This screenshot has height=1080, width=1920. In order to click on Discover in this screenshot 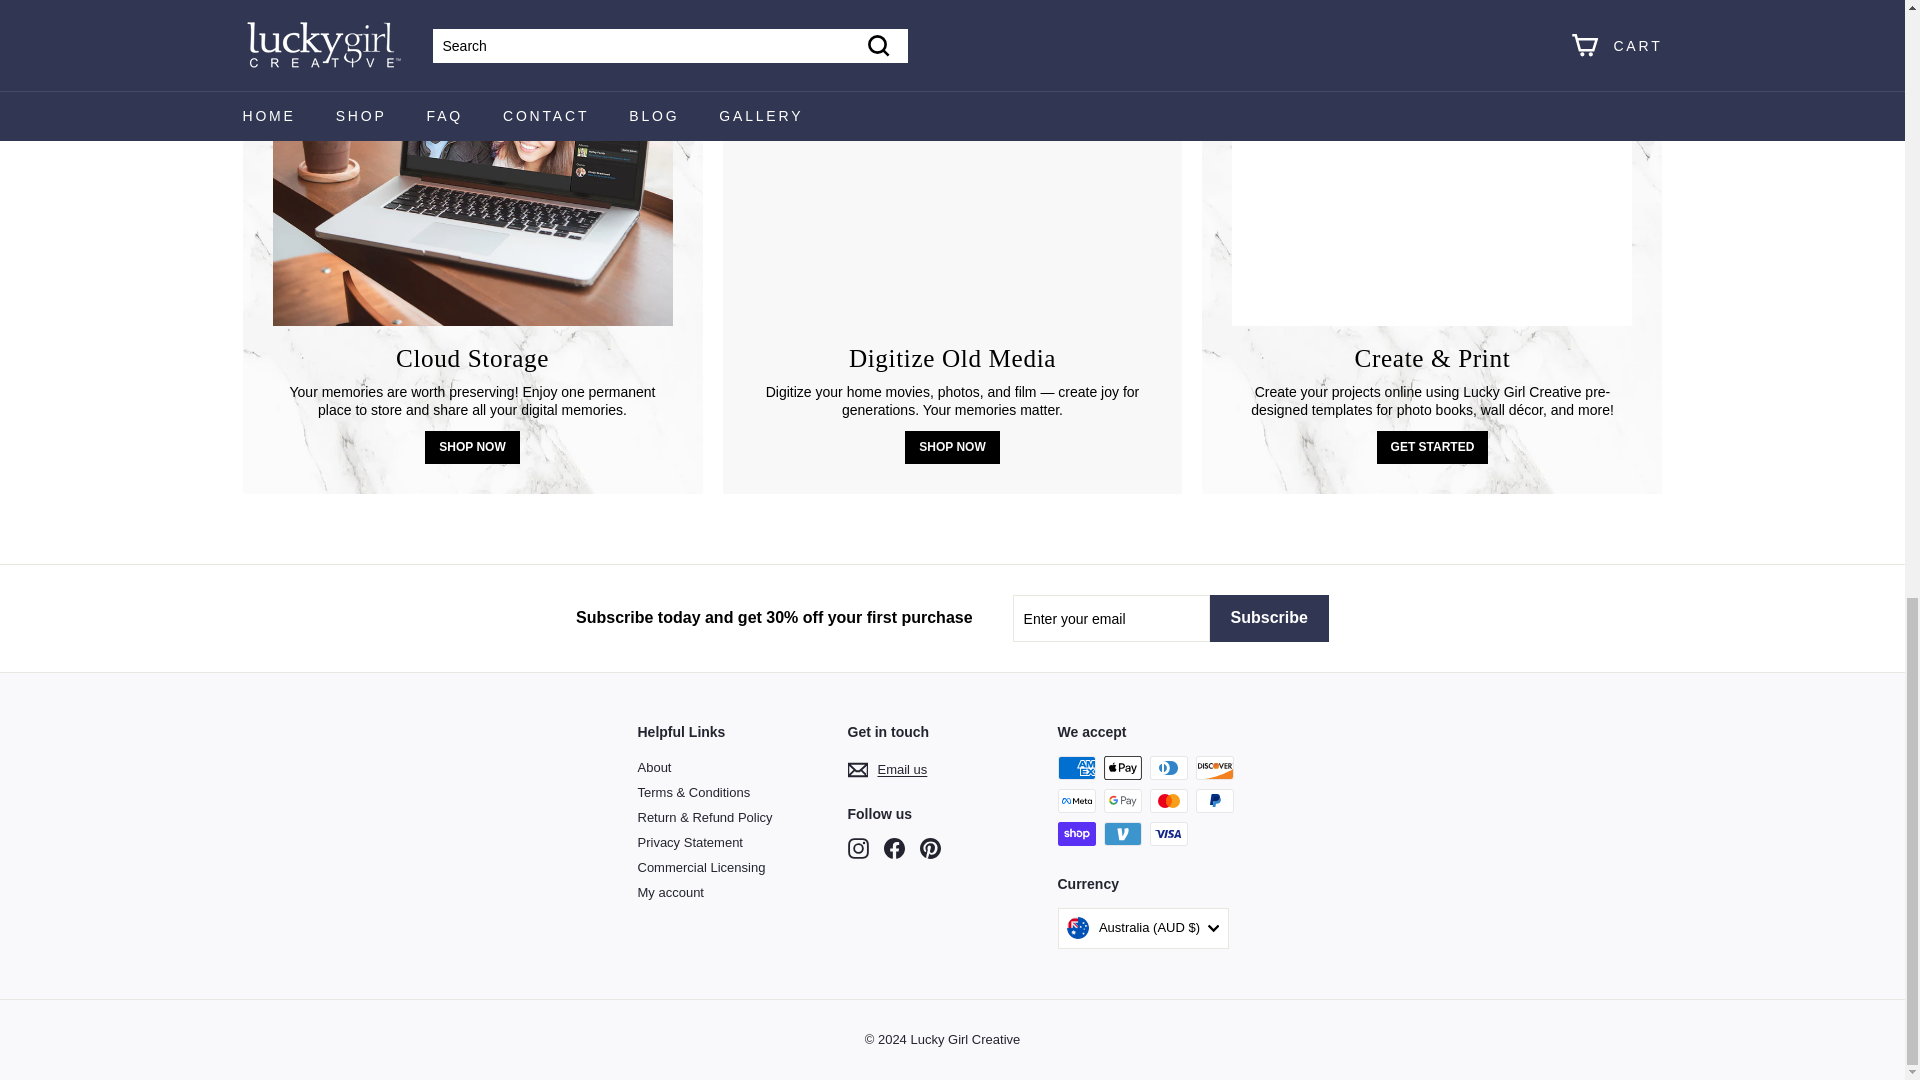, I will do `click(1215, 768)`.